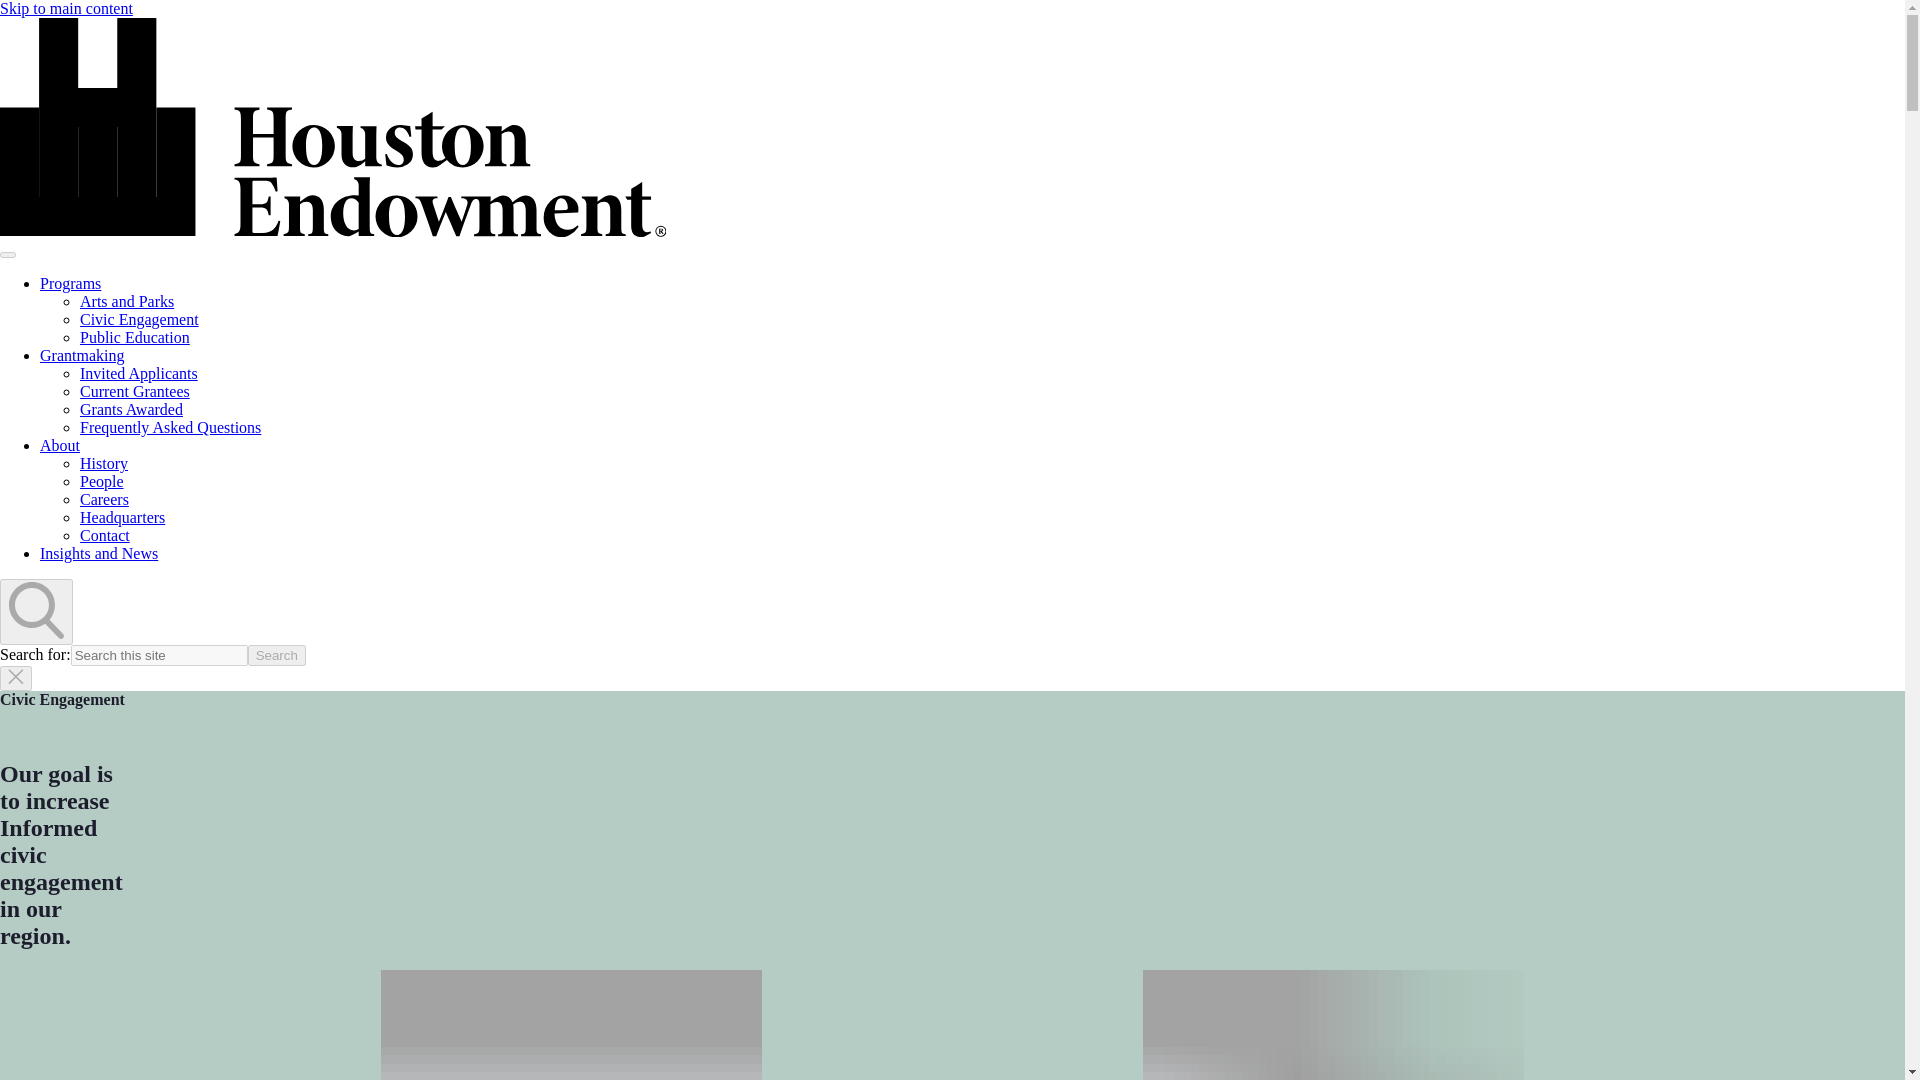 This screenshot has height=1080, width=1920. Describe the element at coordinates (140, 320) in the screenshot. I see `Civic Engagement` at that location.